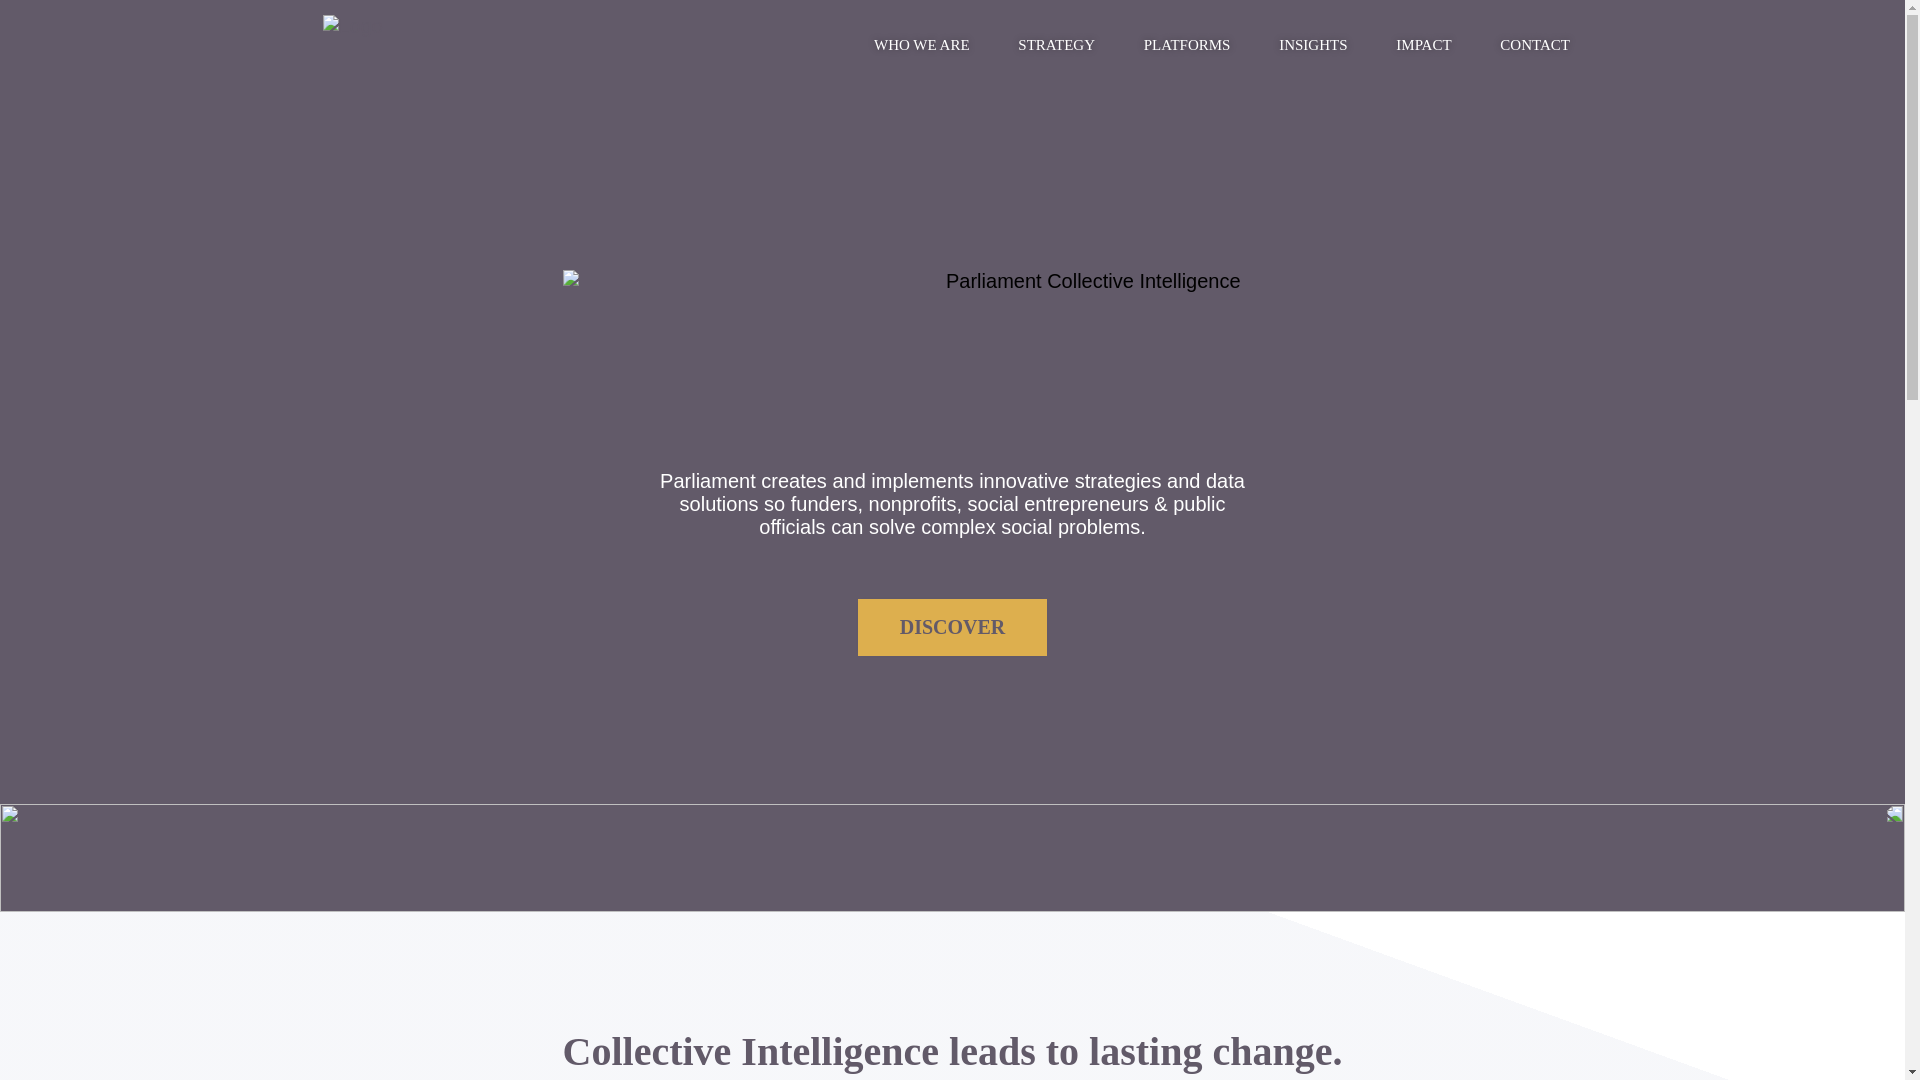  Describe the element at coordinates (922, 44) in the screenshot. I see `WHO WE ARE` at that location.